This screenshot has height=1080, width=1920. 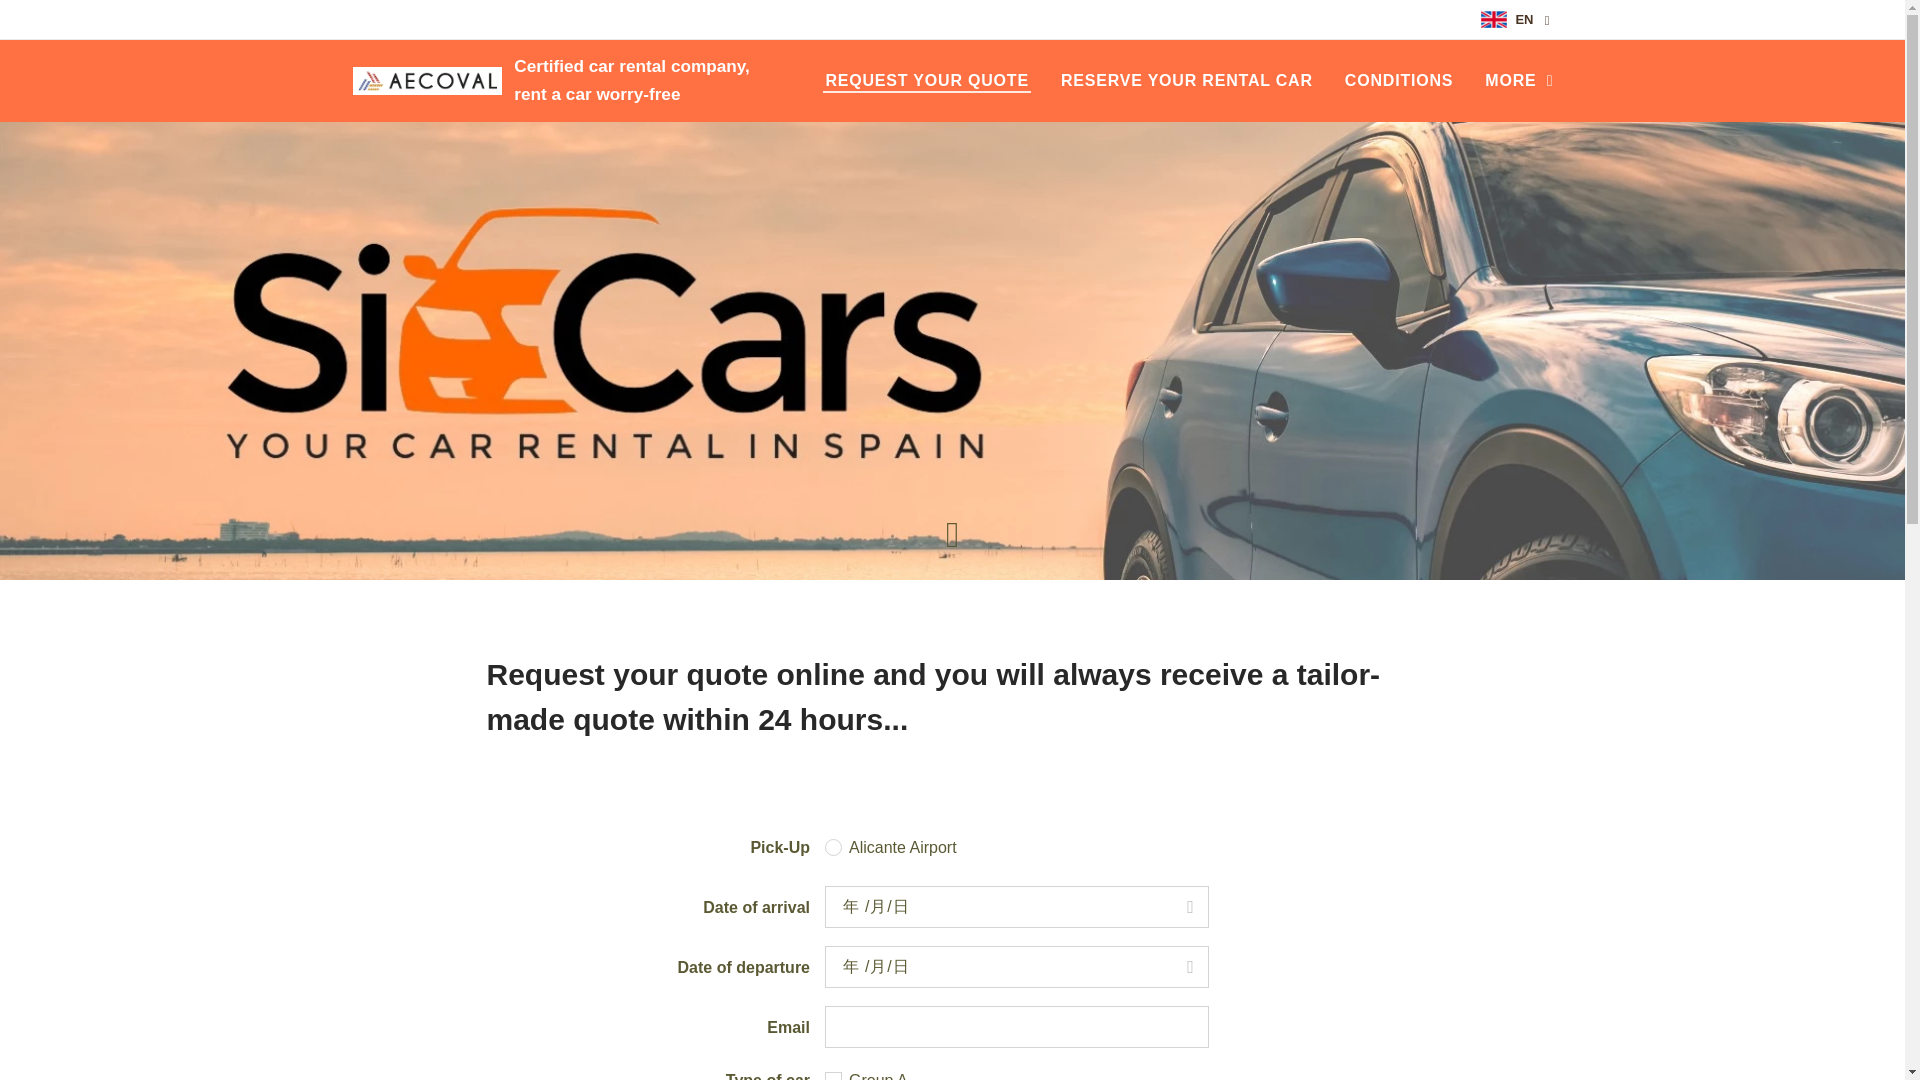 What do you see at coordinates (1398, 80) in the screenshot?
I see `CONDITIONS` at bounding box center [1398, 80].